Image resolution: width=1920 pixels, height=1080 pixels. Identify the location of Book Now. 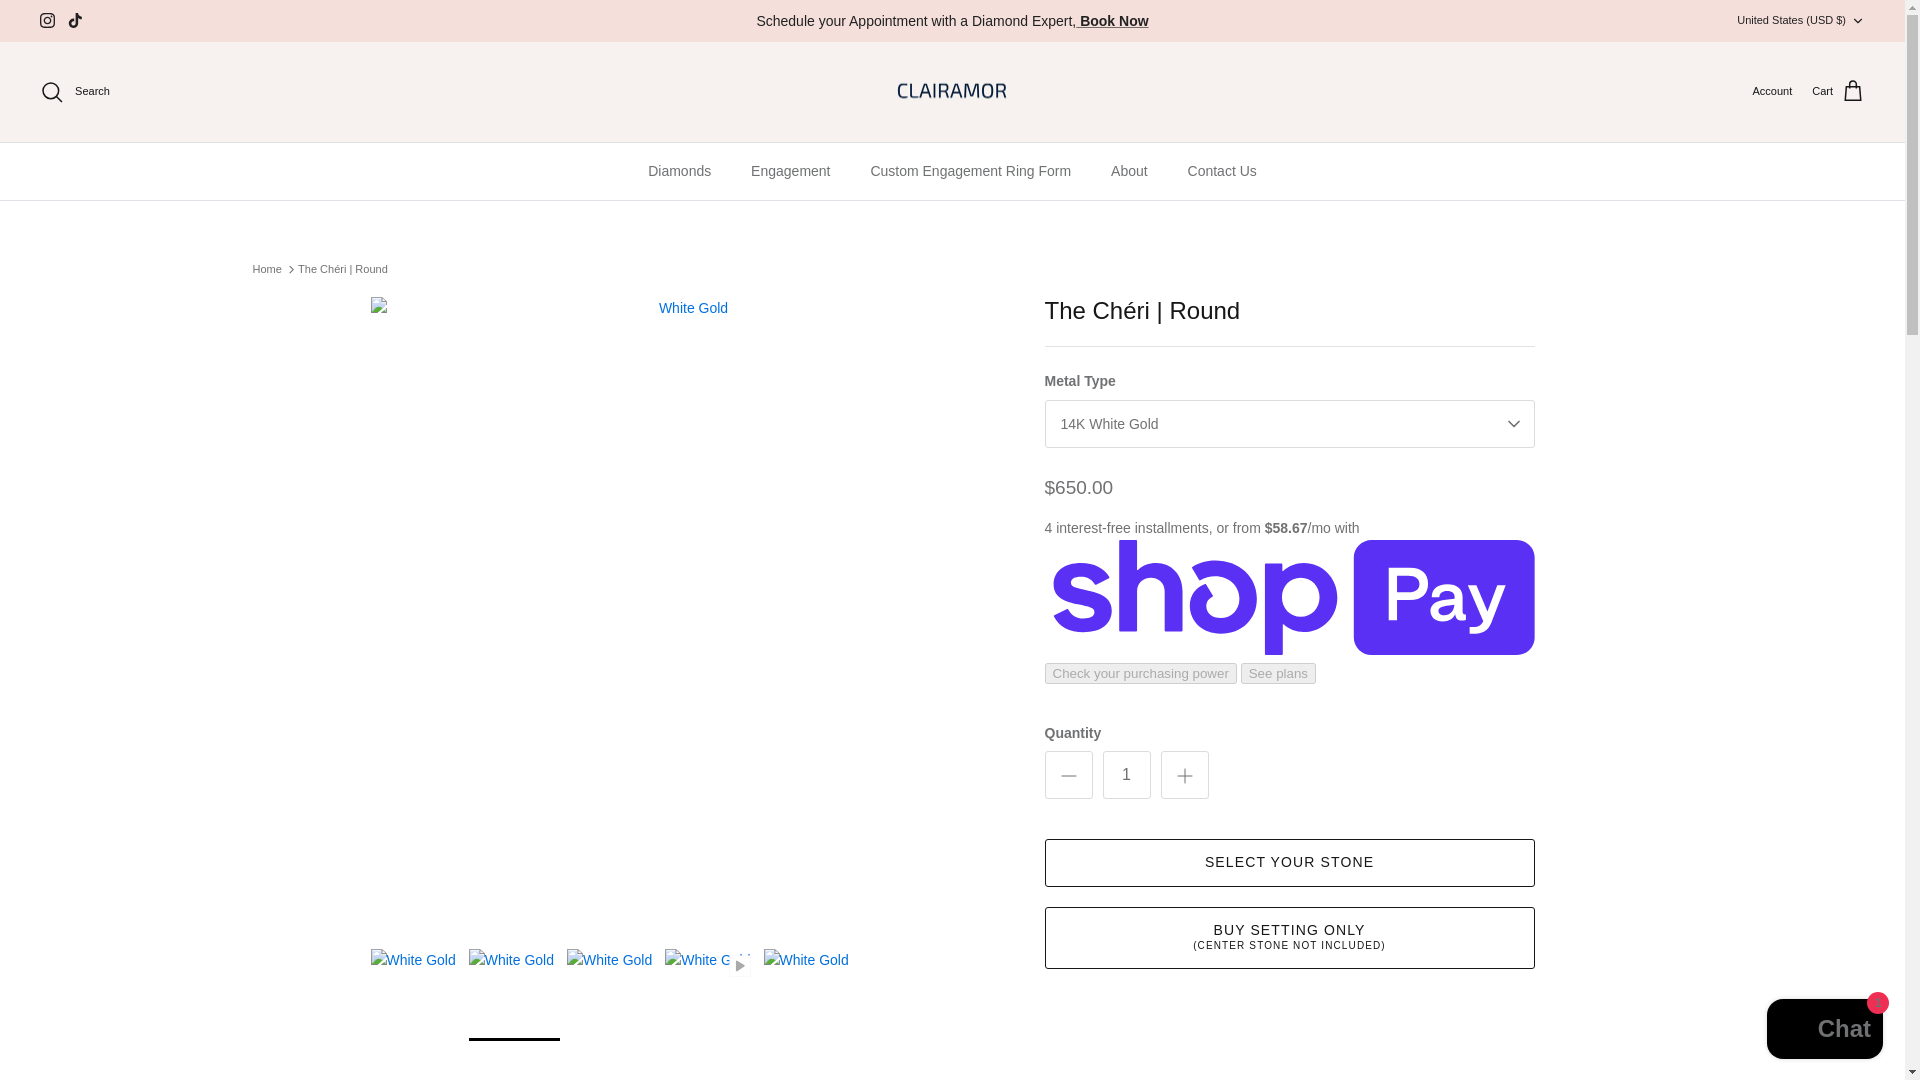
(1112, 20).